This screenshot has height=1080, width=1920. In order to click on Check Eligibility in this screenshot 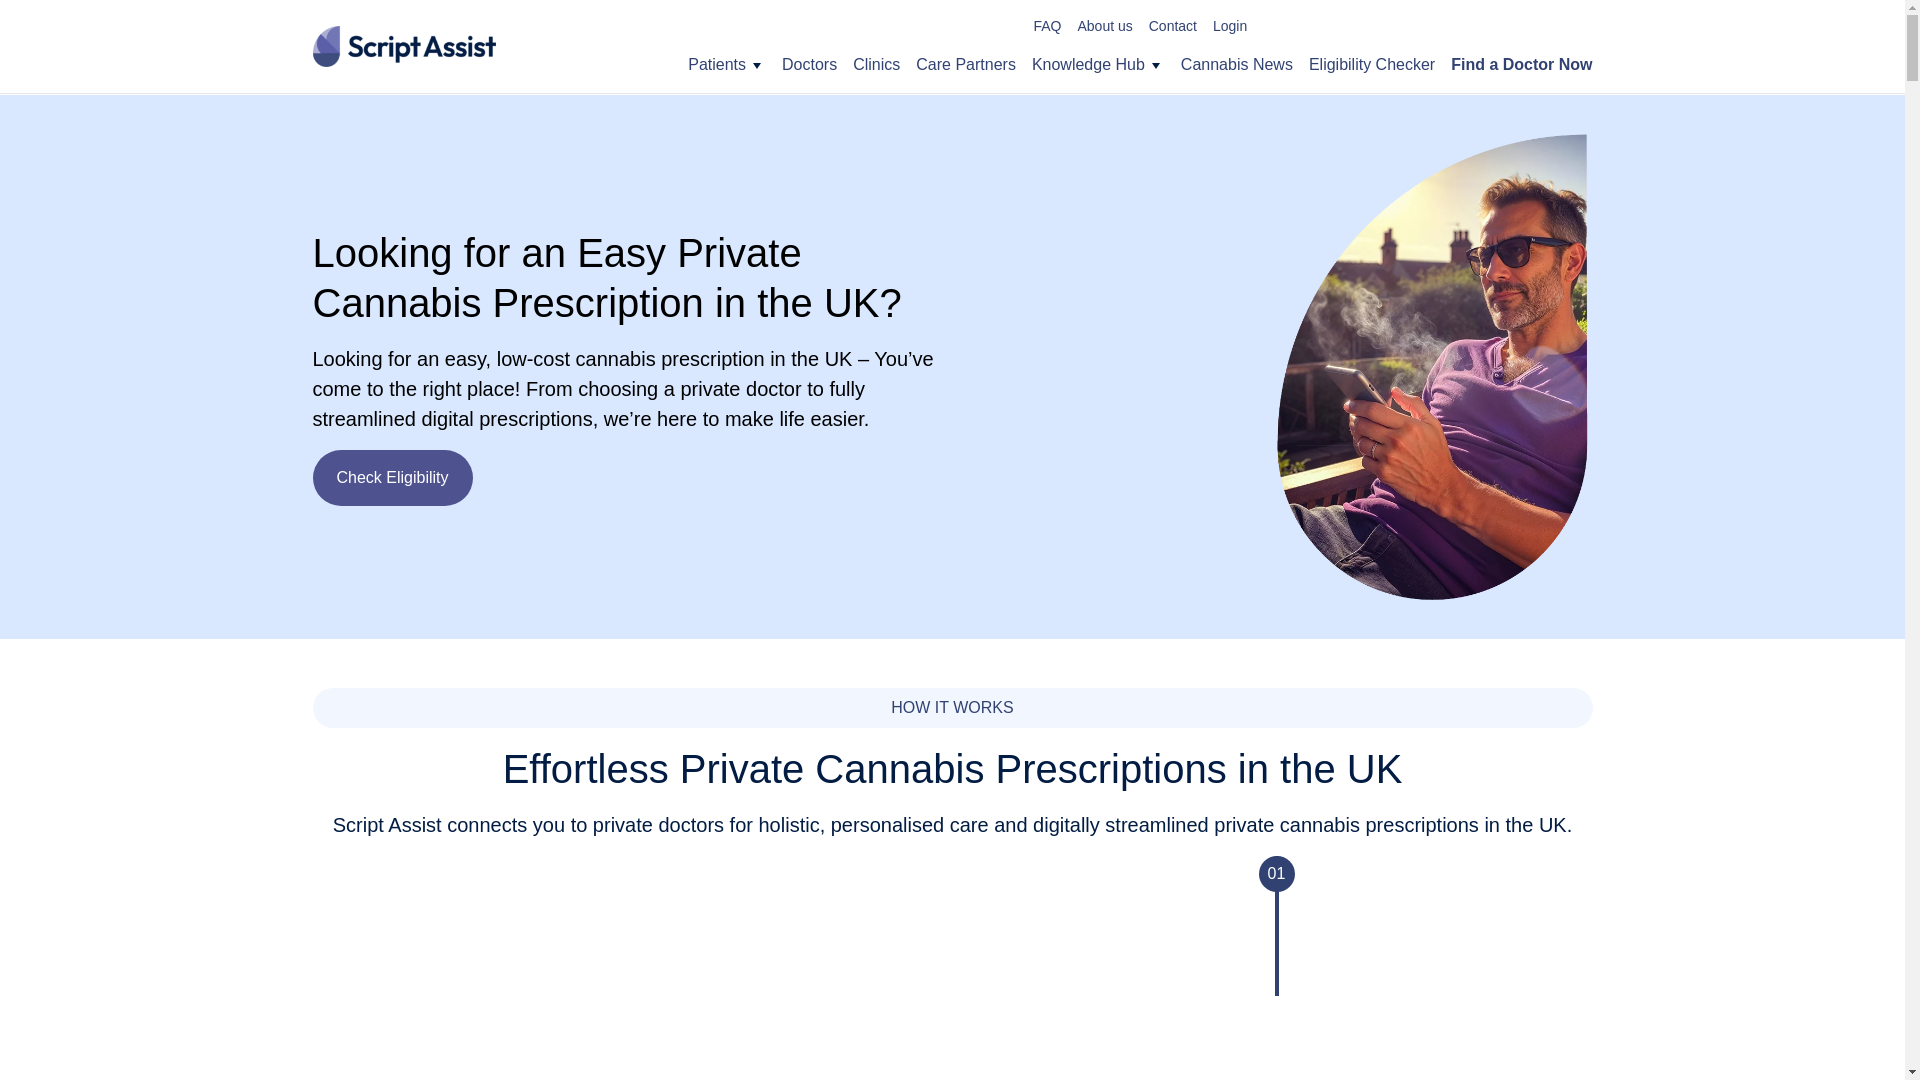, I will do `click(392, 478)`.